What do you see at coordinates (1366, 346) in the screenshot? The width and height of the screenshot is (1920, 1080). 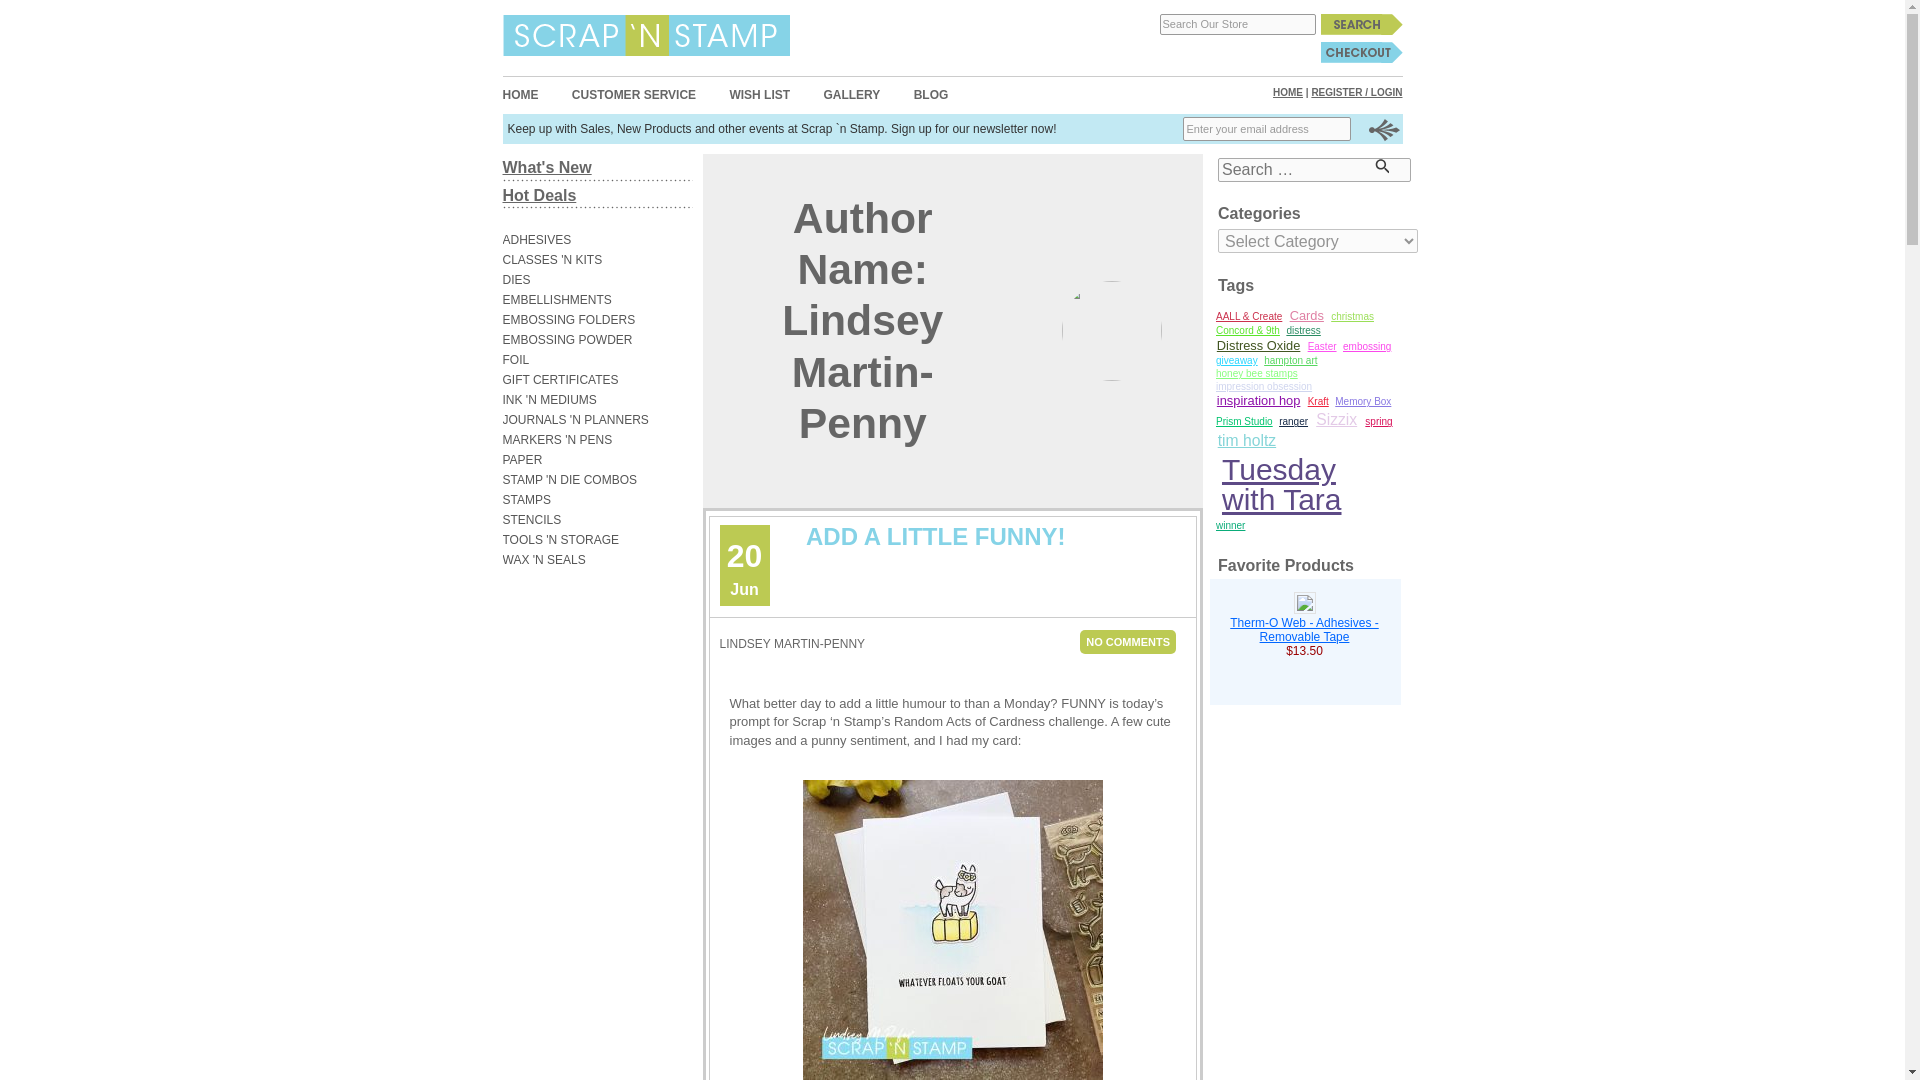 I see `1 topic` at bounding box center [1366, 346].